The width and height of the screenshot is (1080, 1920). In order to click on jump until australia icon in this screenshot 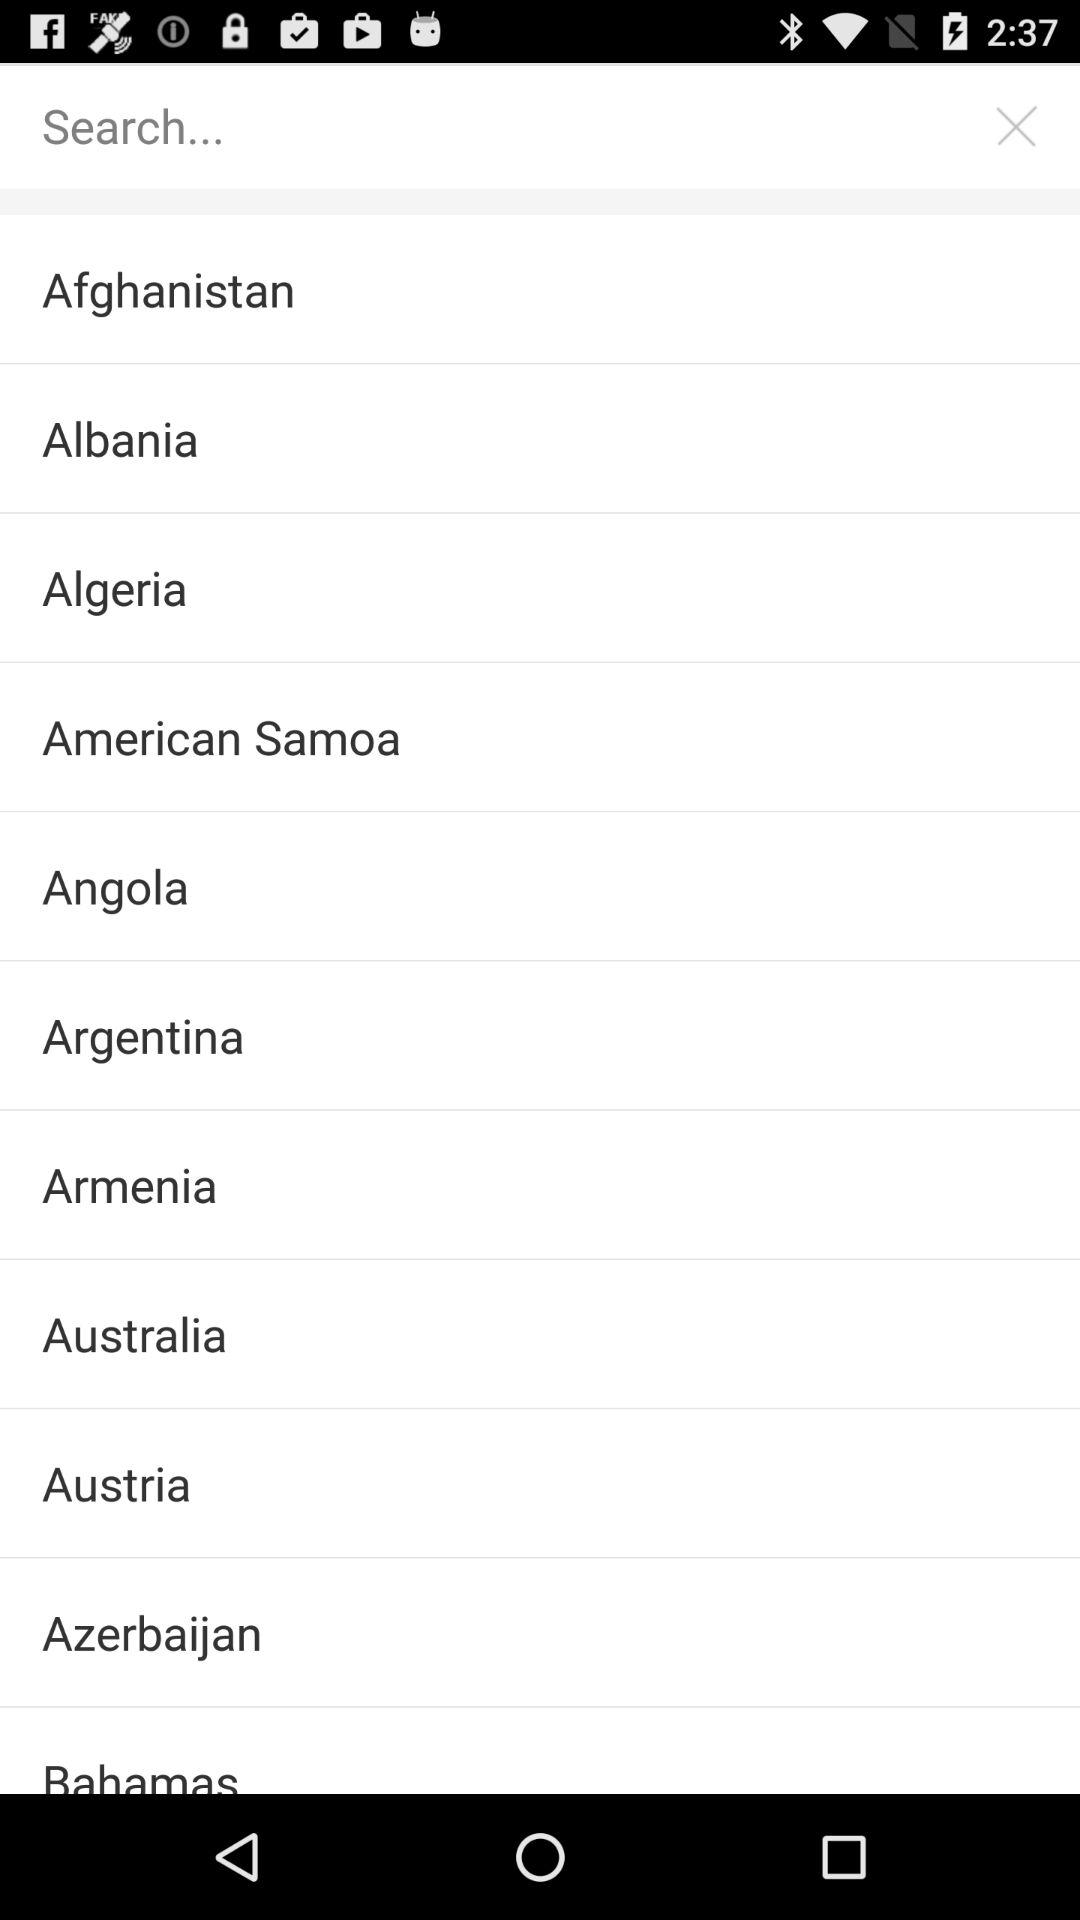, I will do `click(540, 1334)`.